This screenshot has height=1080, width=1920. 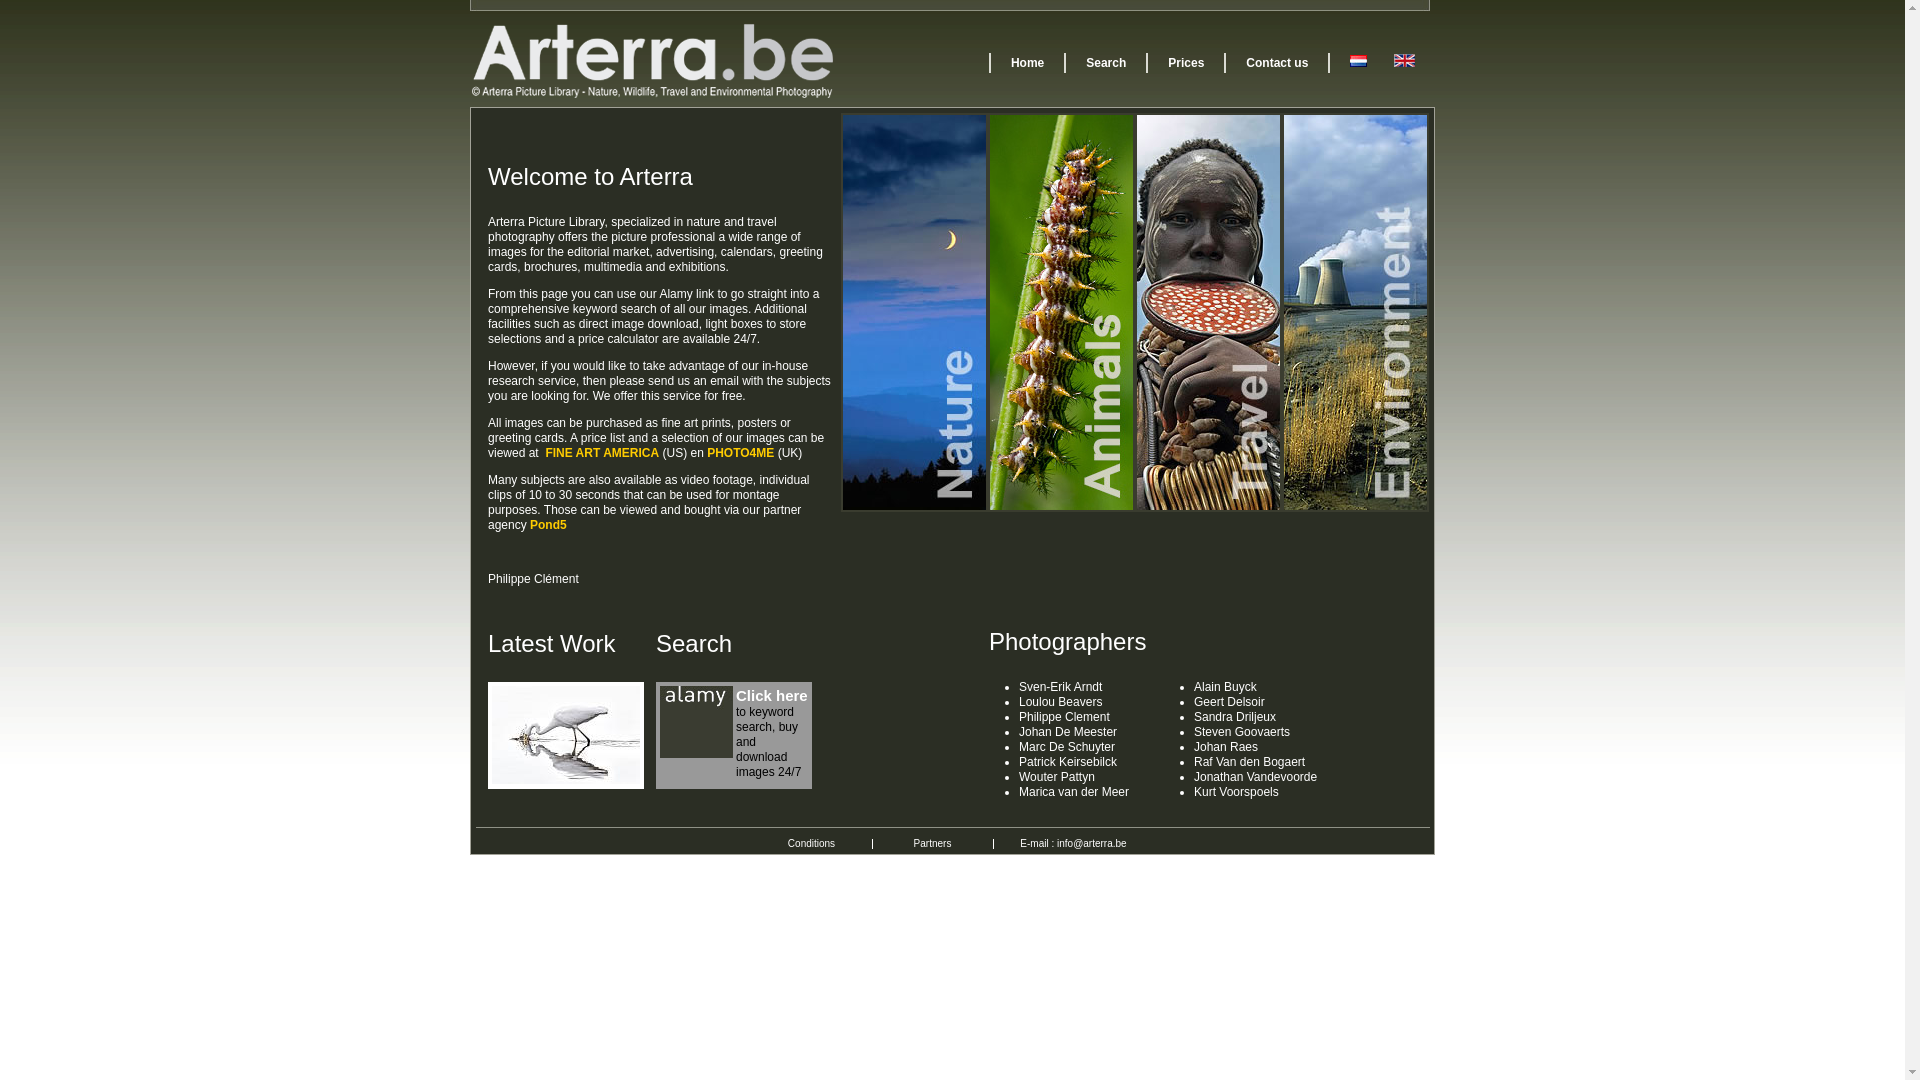 I want to click on Prices, so click(x=1186, y=63).